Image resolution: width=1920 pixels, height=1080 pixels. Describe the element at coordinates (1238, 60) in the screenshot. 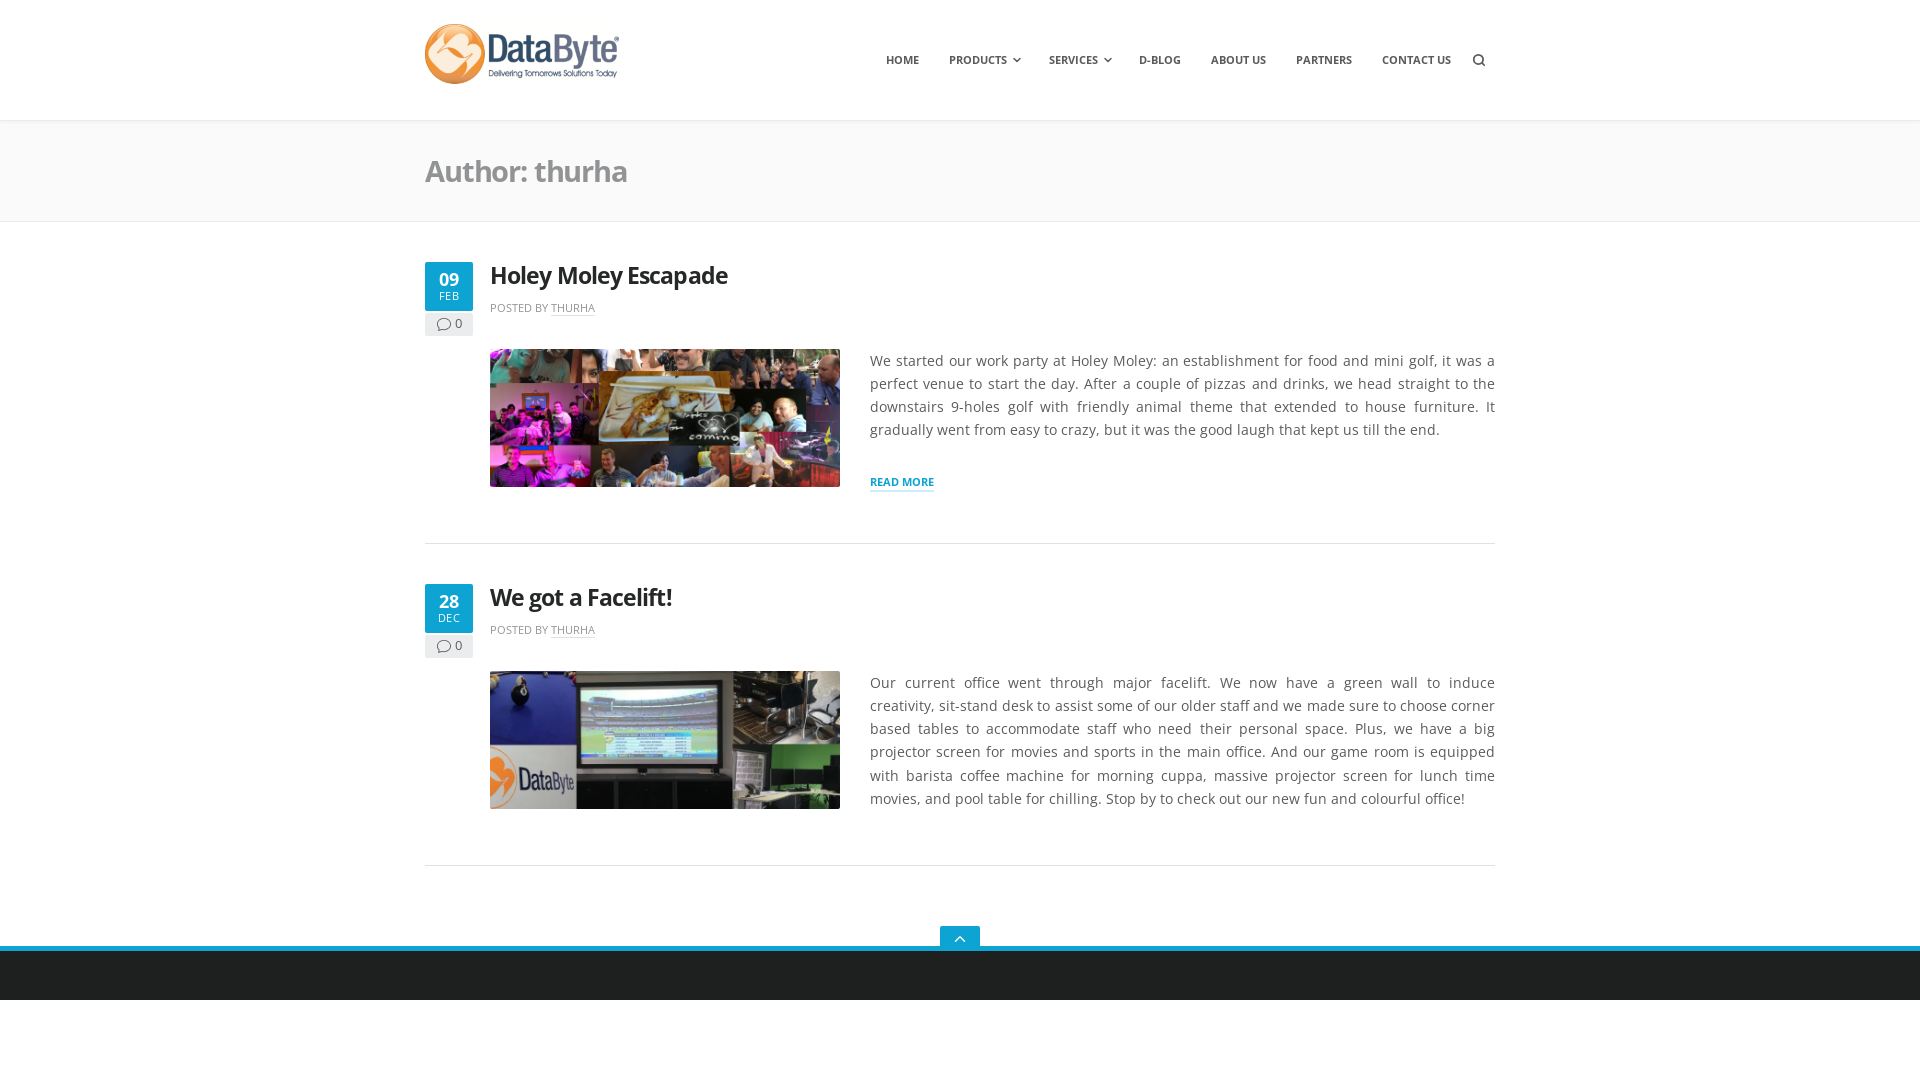

I see `ABOUT US` at that location.